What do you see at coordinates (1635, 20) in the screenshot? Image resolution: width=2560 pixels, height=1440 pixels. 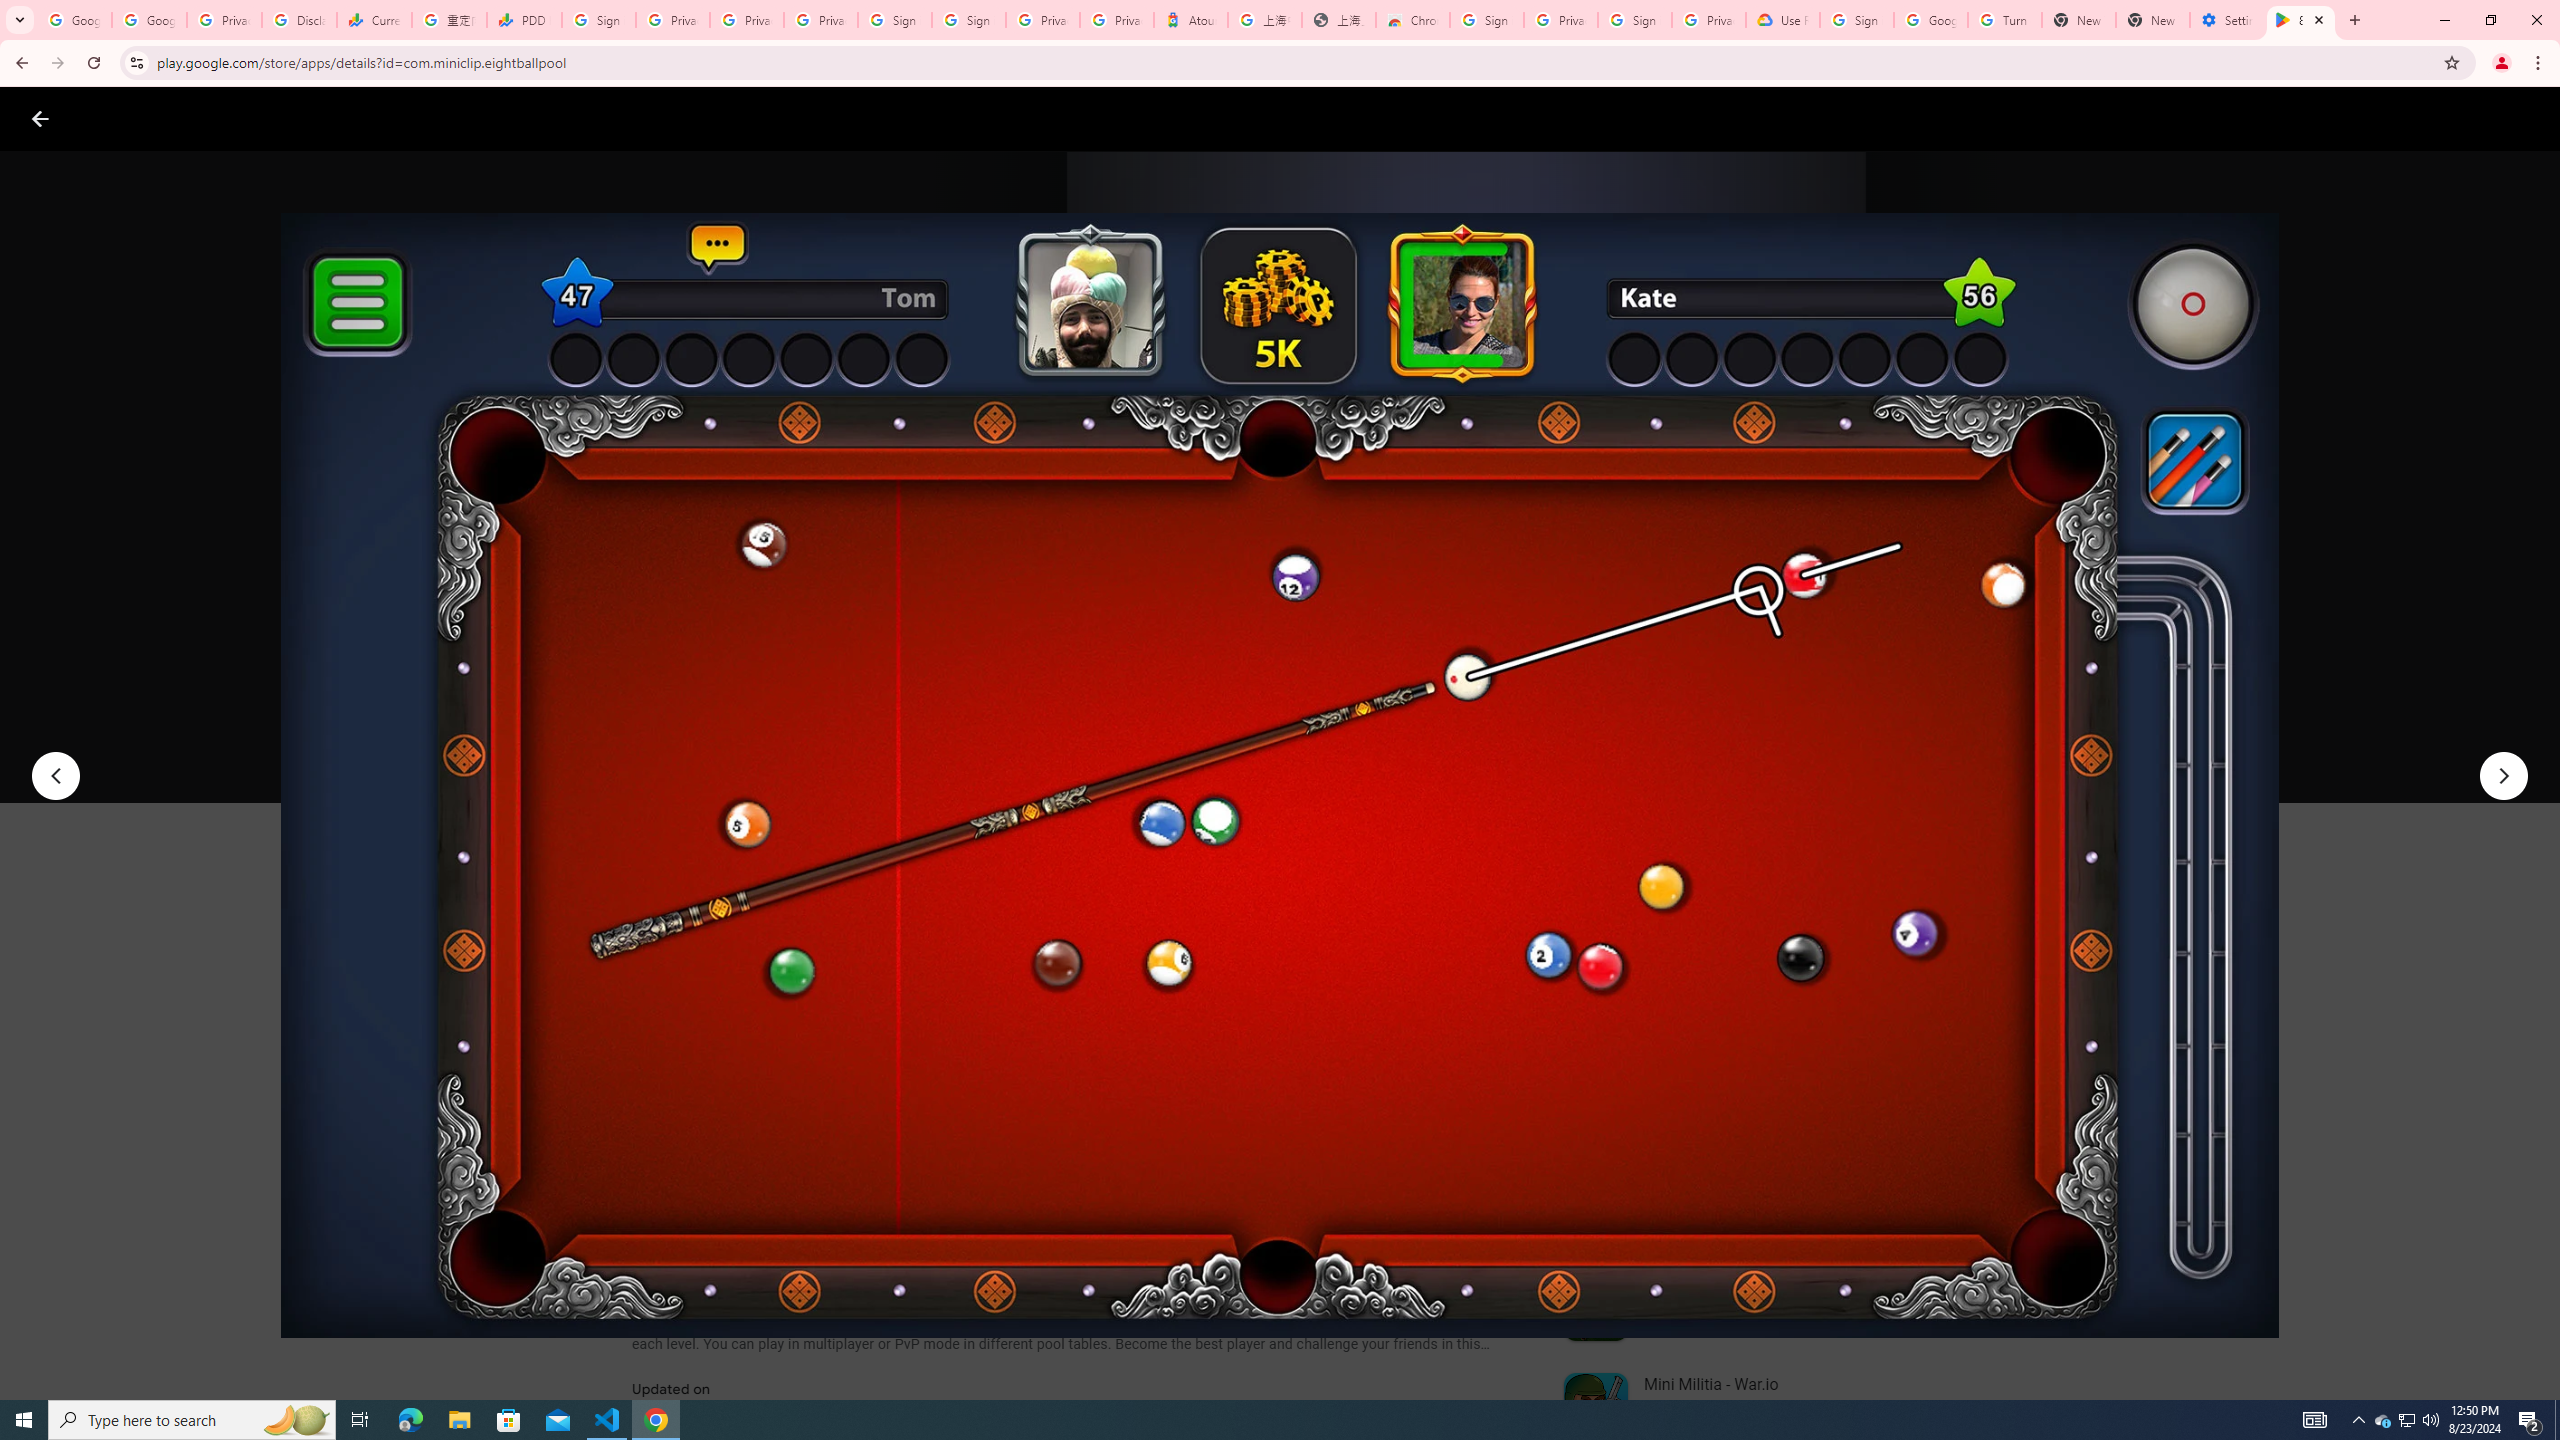 I see `Sign in - Google Accounts` at bounding box center [1635, 20].